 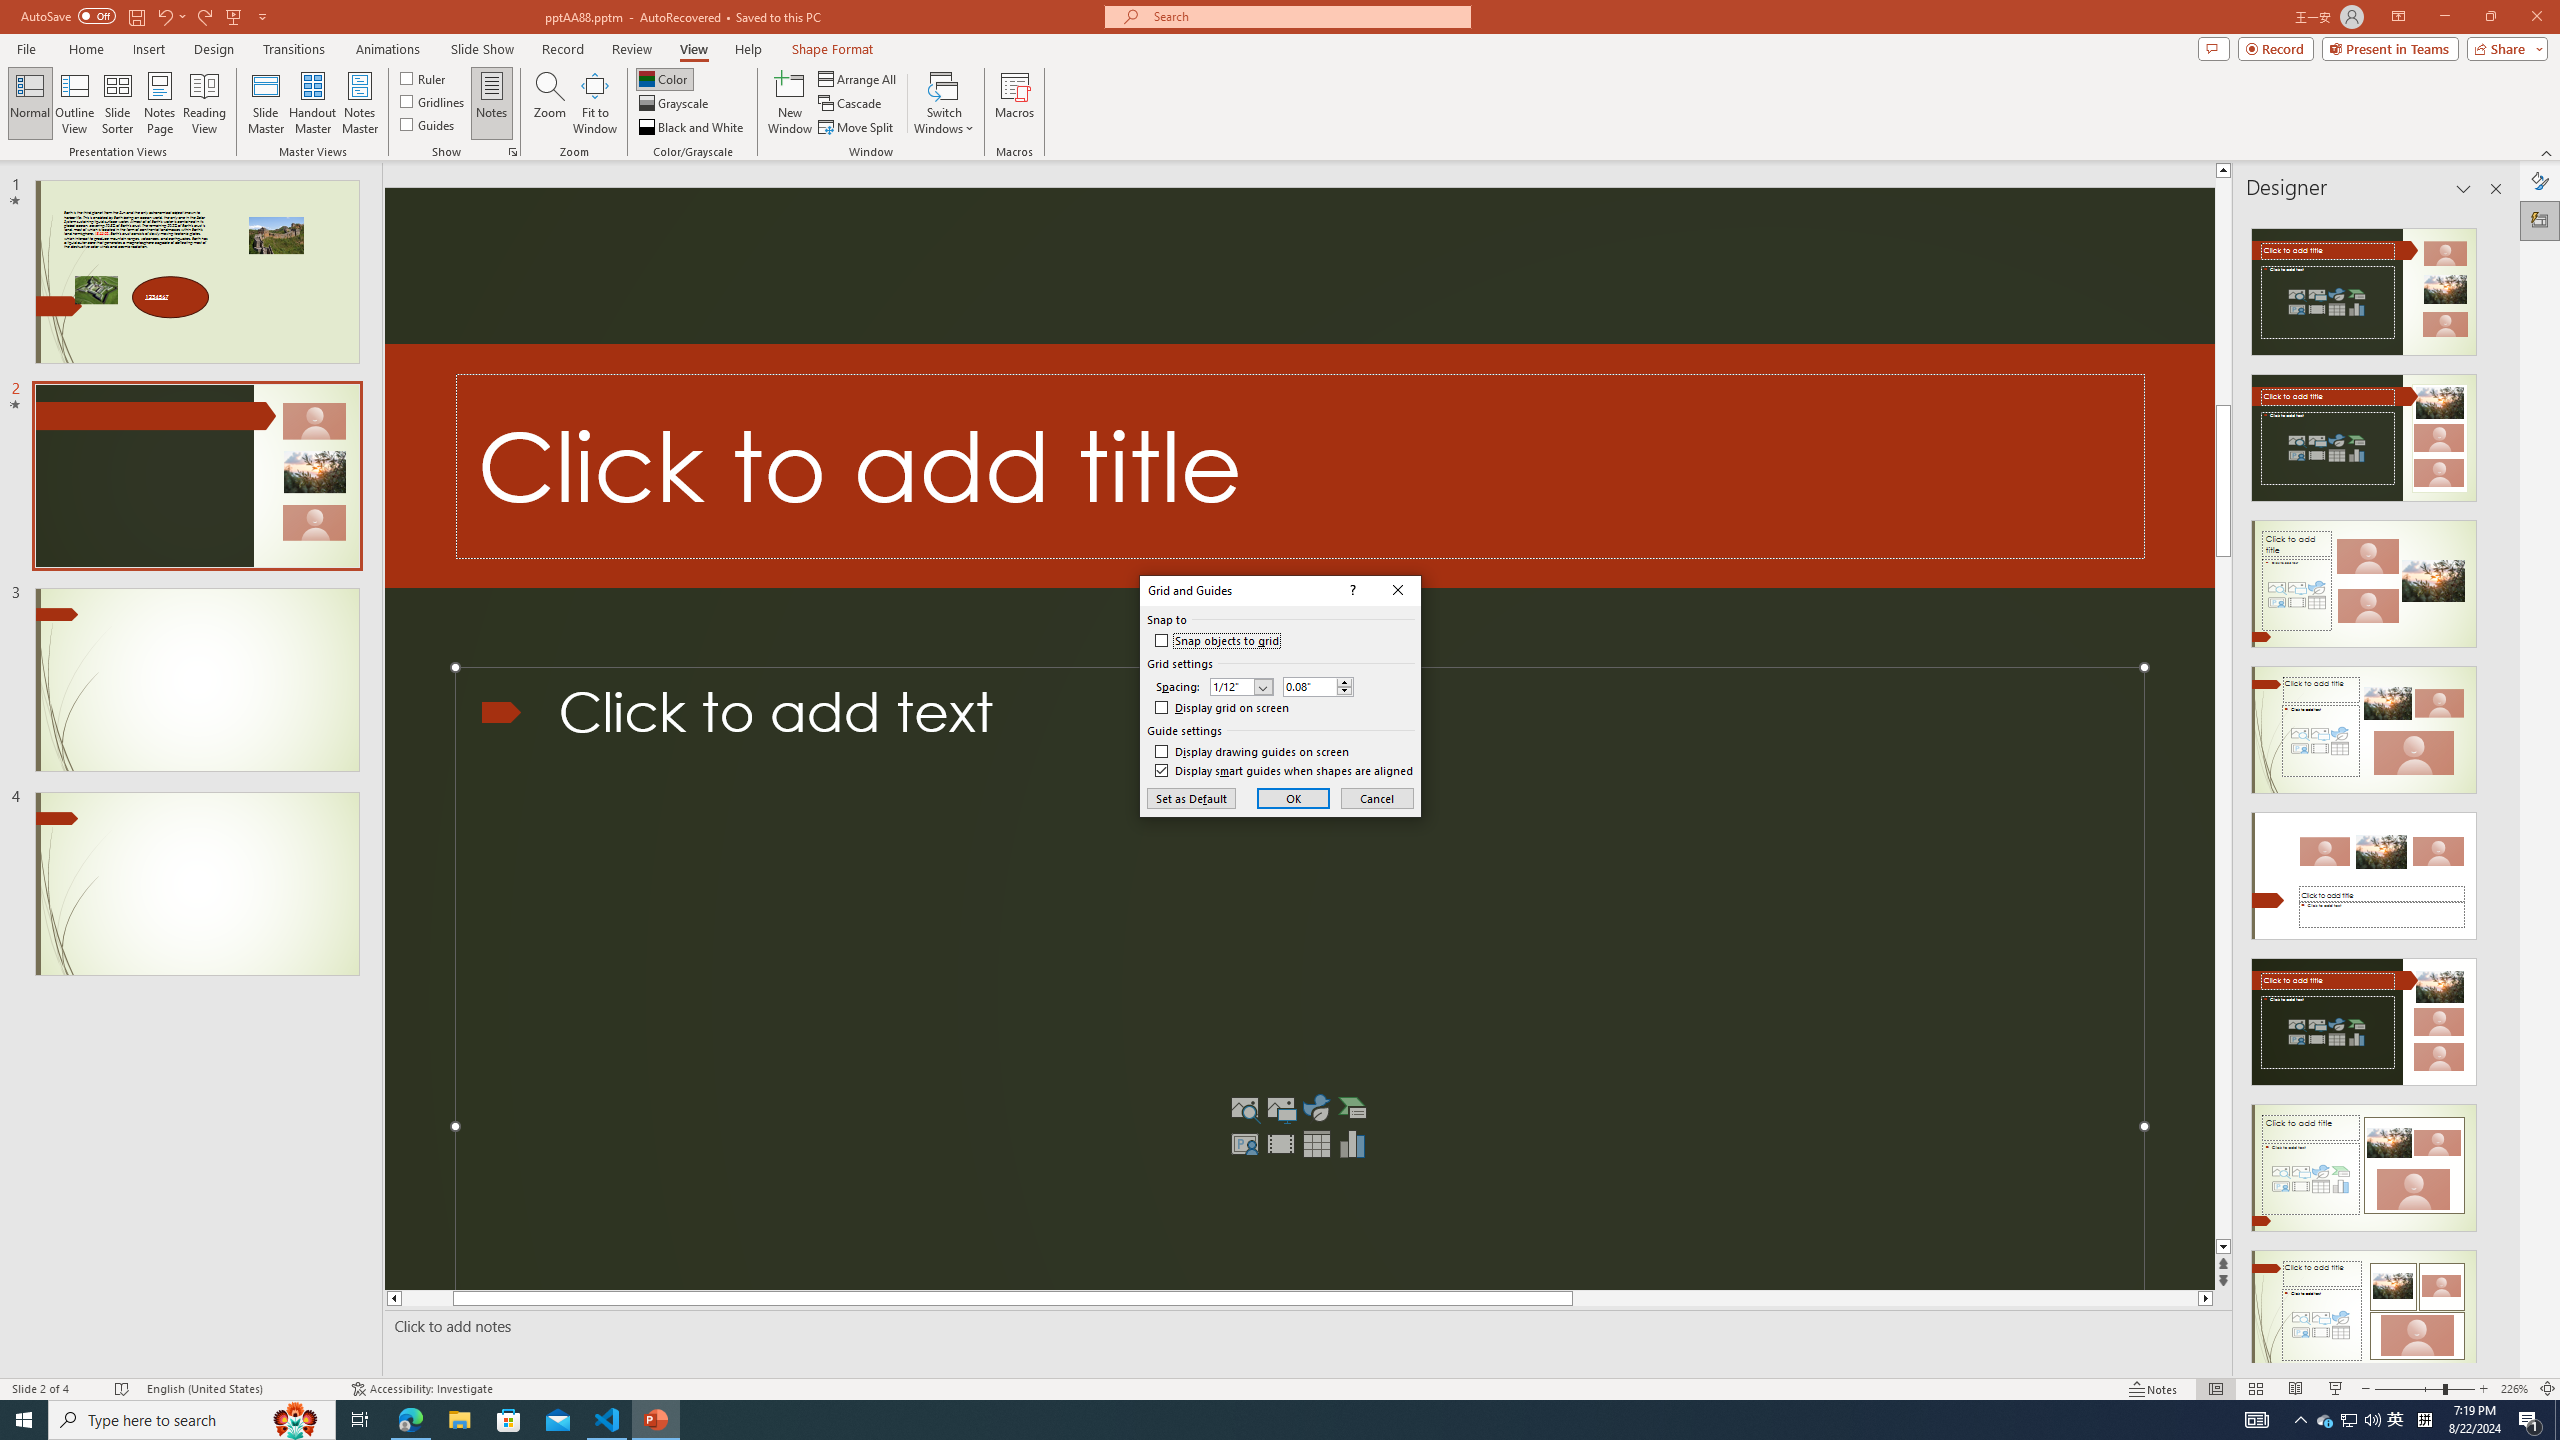 What do you see at coordinates (2494, 787) in the screenshot?
I see `Class: NetUIScrollBar` at bounding box center [2494, 787].